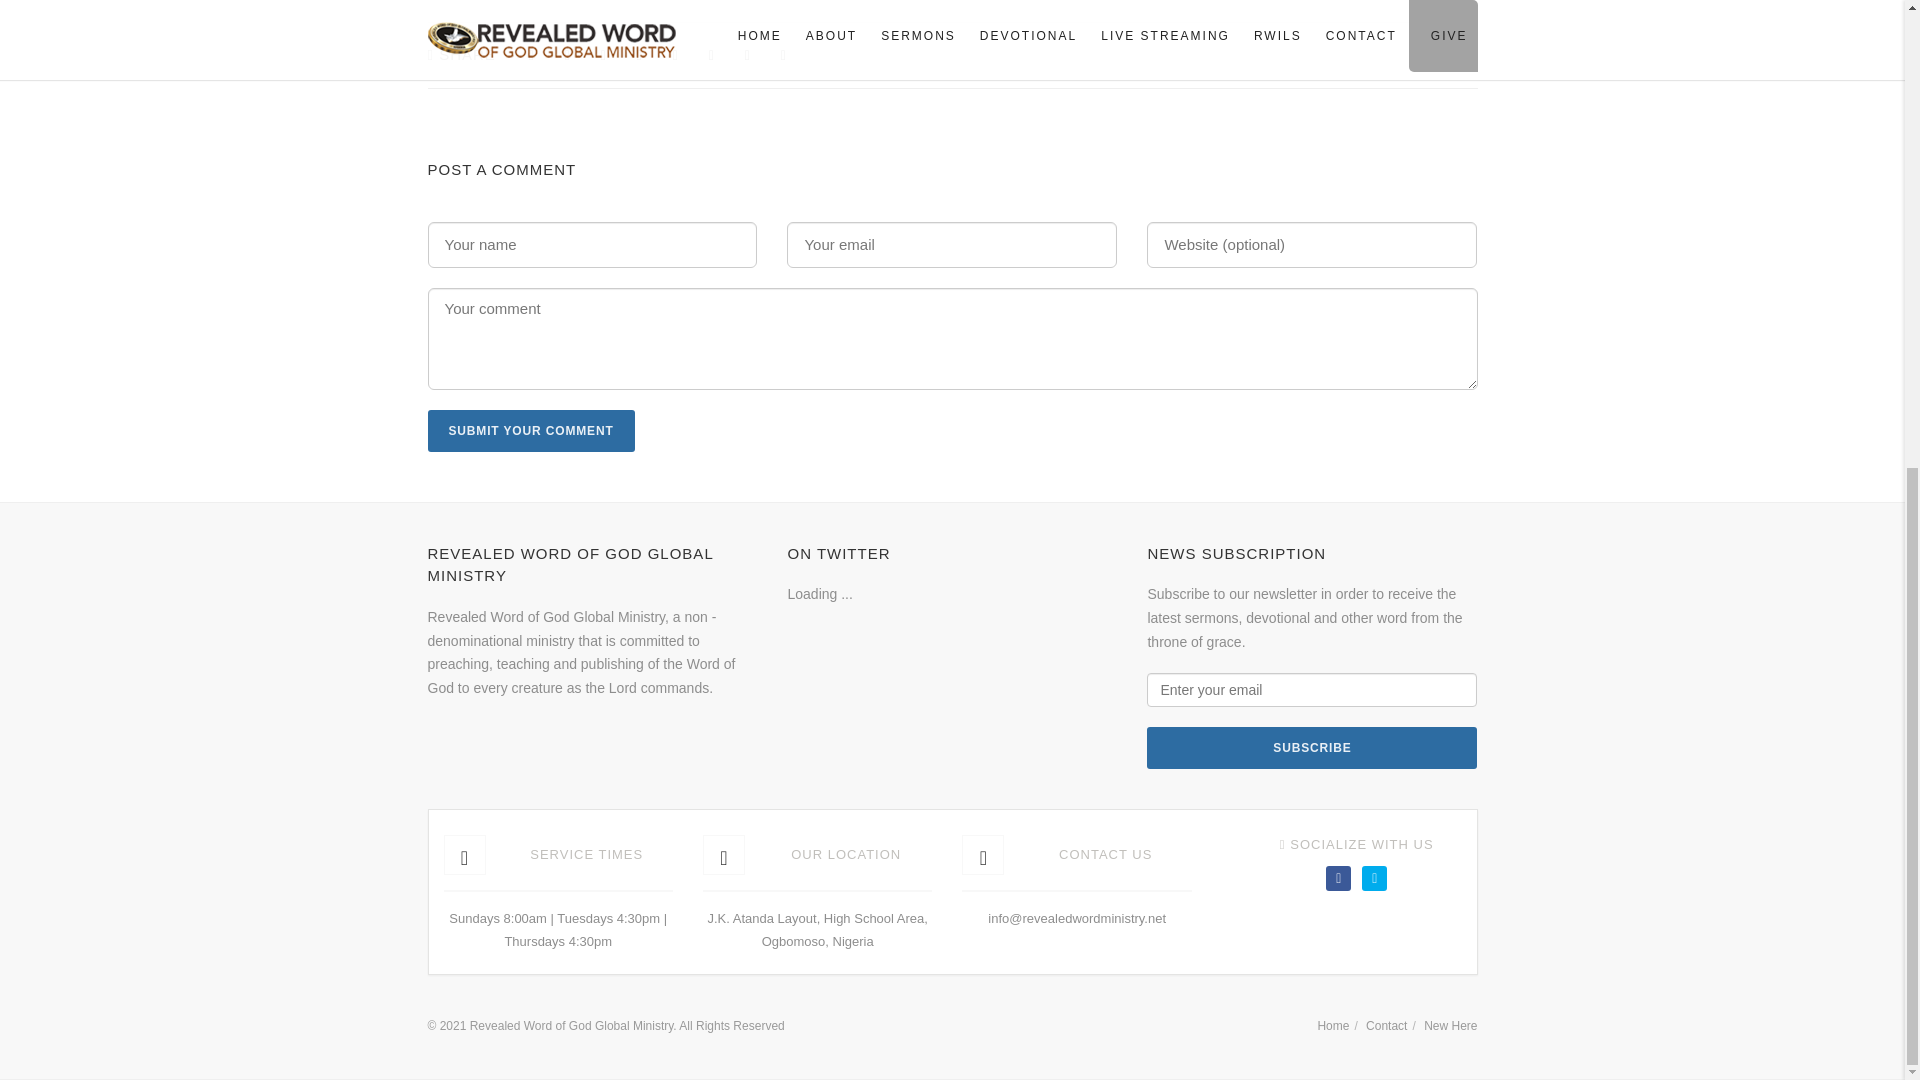  I want to click on Share on LinkedIn, so click(748, 56).